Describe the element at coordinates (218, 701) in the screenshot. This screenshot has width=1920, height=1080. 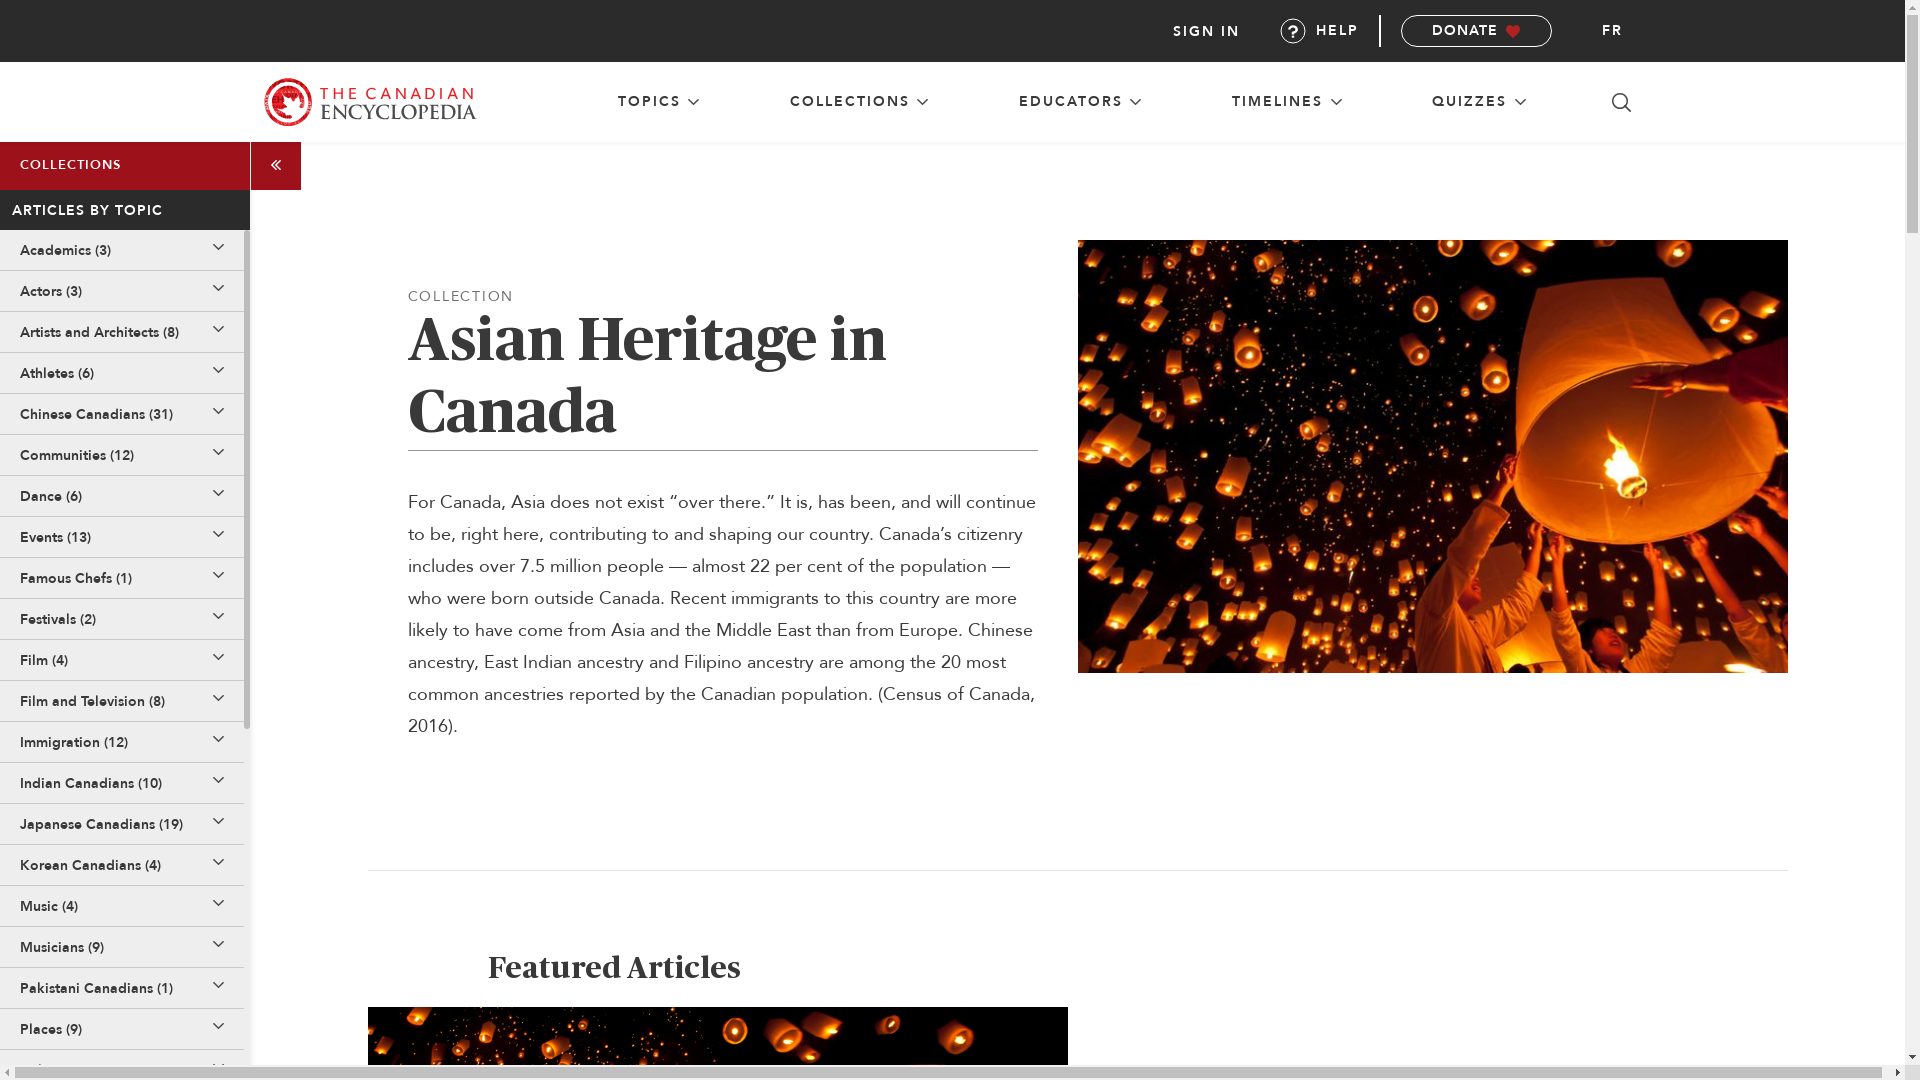
I see `TOGGLER` at that location.